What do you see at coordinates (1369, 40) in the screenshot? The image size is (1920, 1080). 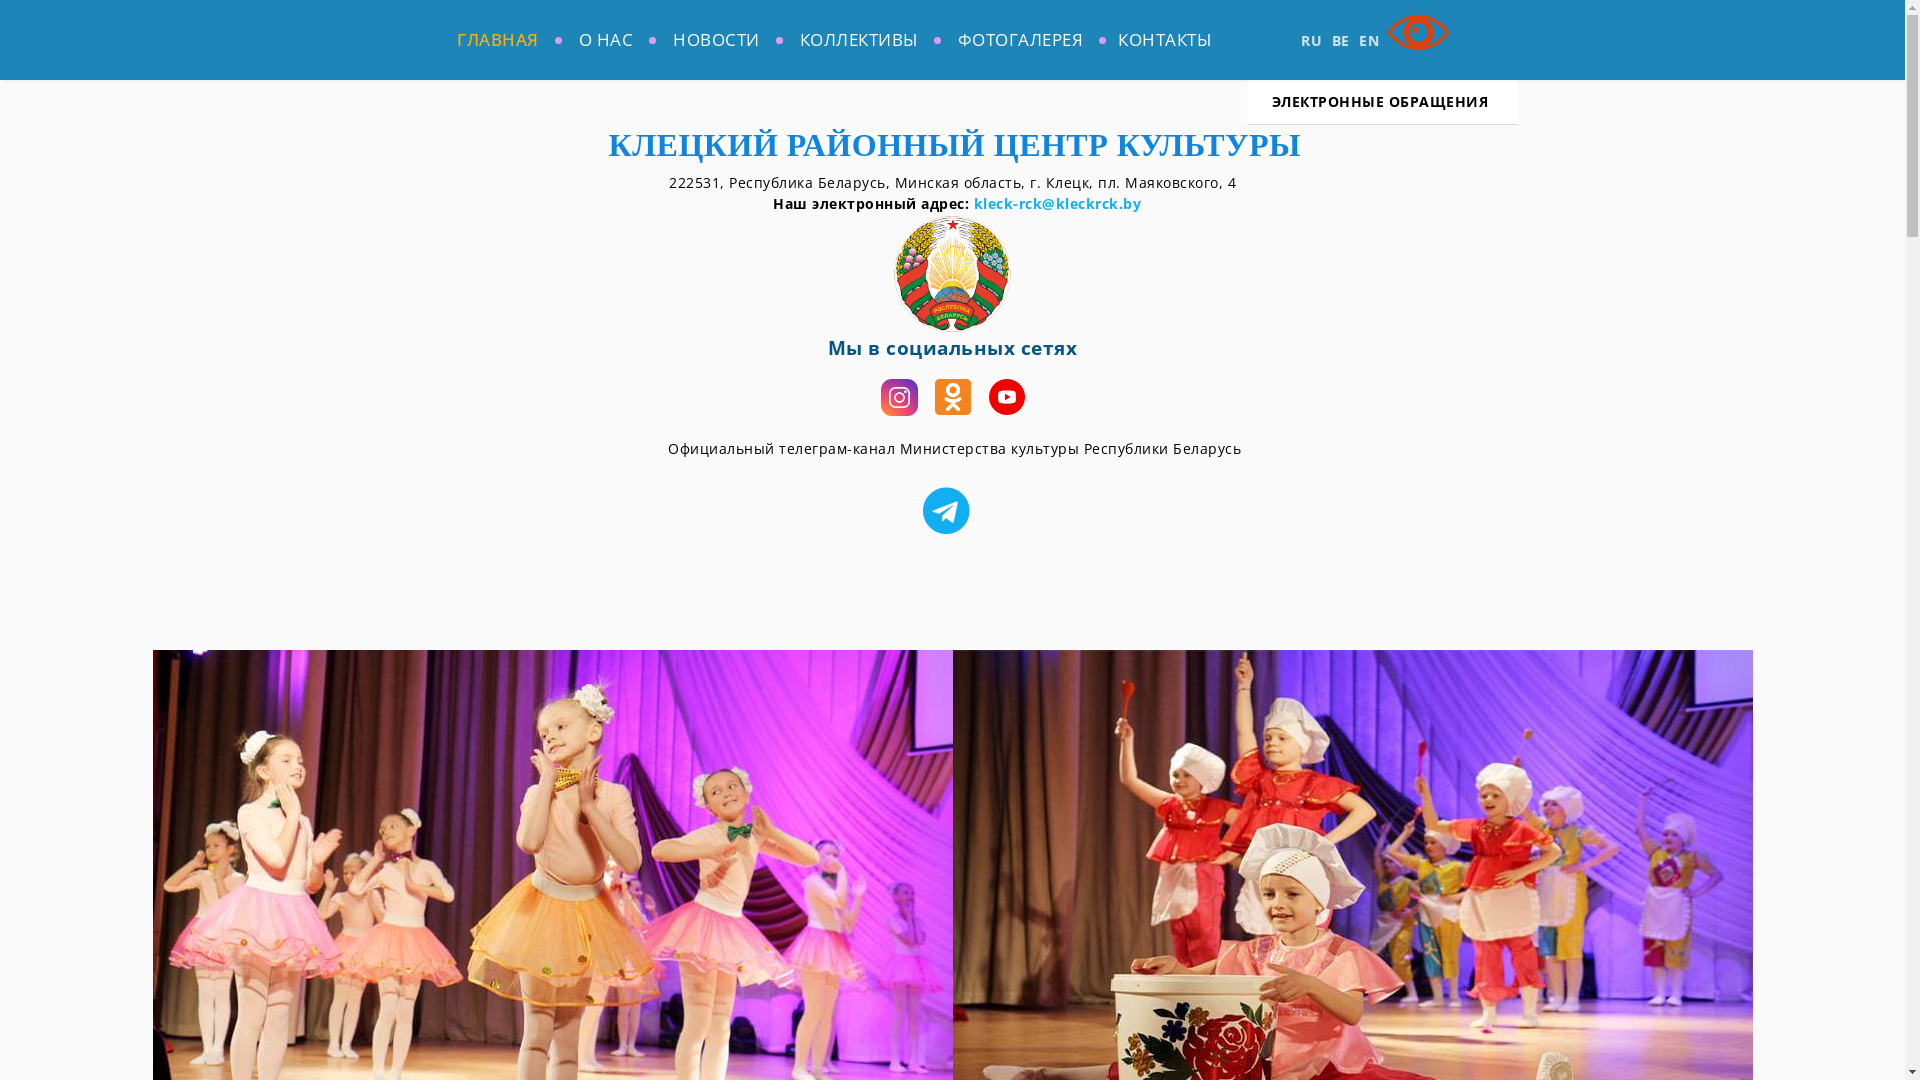 I see `EN` at bounding box center [1369, 40].